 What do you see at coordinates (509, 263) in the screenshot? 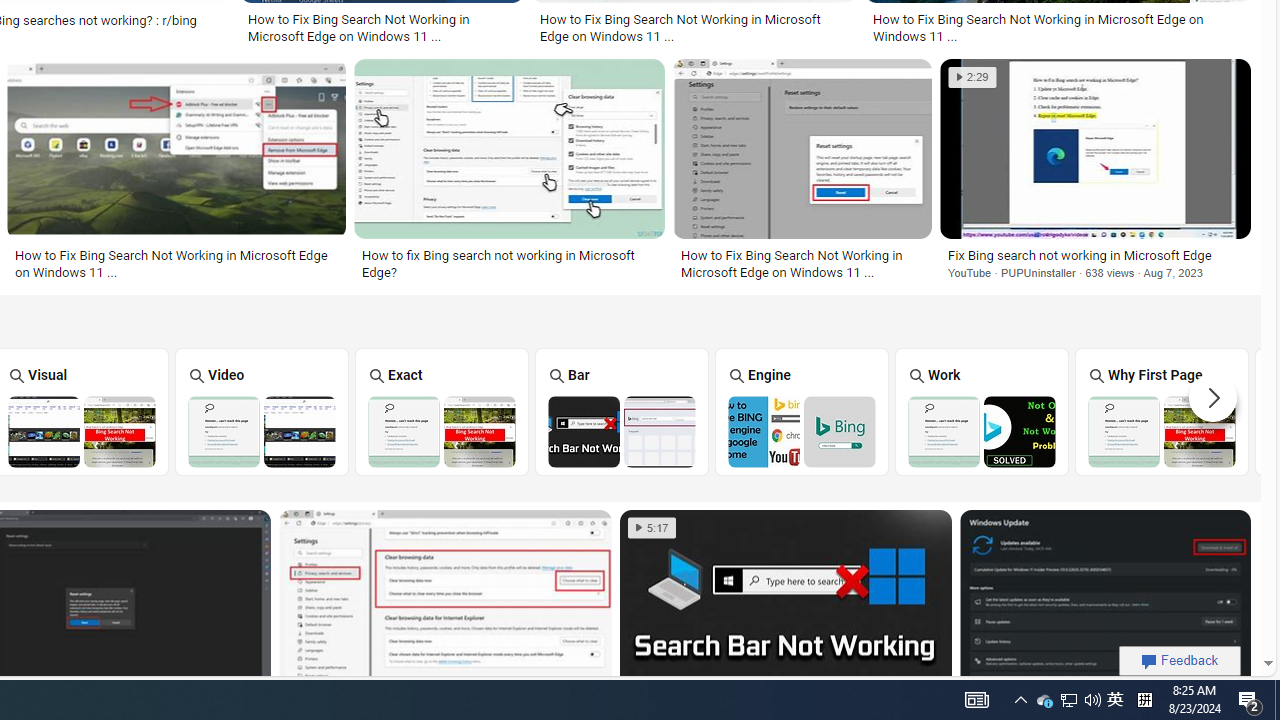
I see `How to fix Bing search not working in Microsoft Edge?` at bounding box center [509, 263].